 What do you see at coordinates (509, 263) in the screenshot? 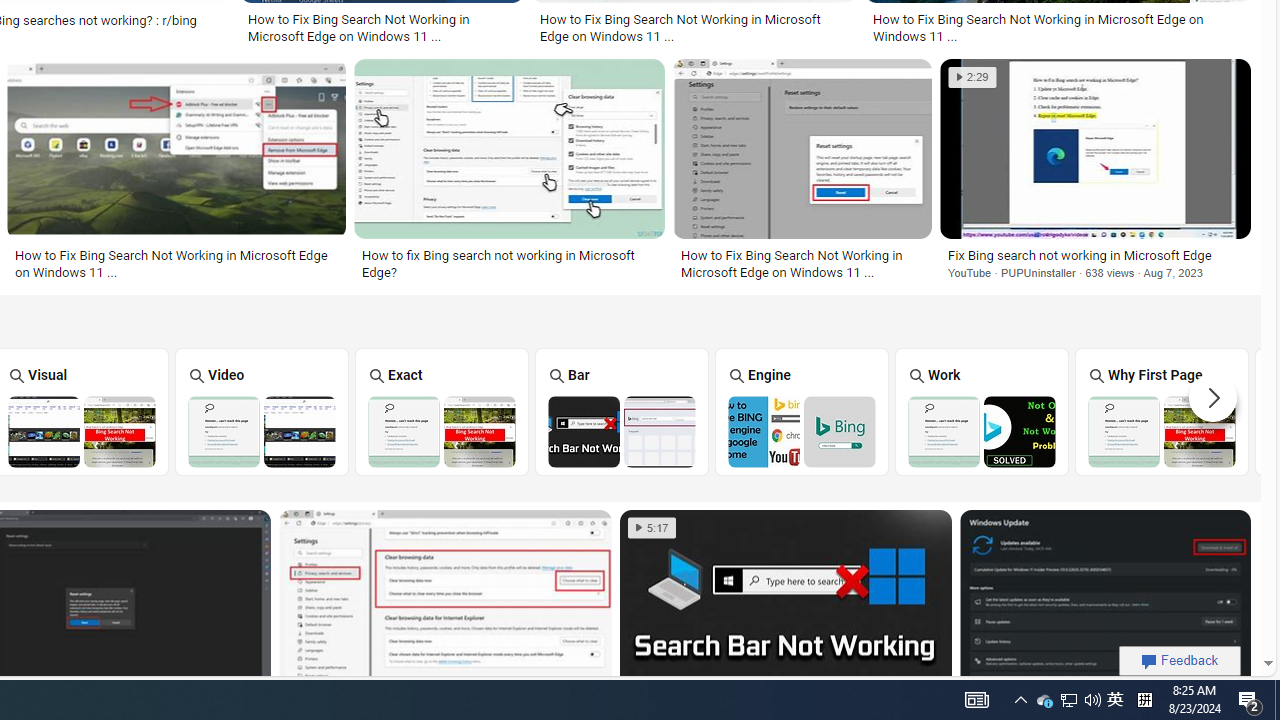
I see `How to fix Bing search not working in Microsoft Edge?` at bounding box center [509, 263].